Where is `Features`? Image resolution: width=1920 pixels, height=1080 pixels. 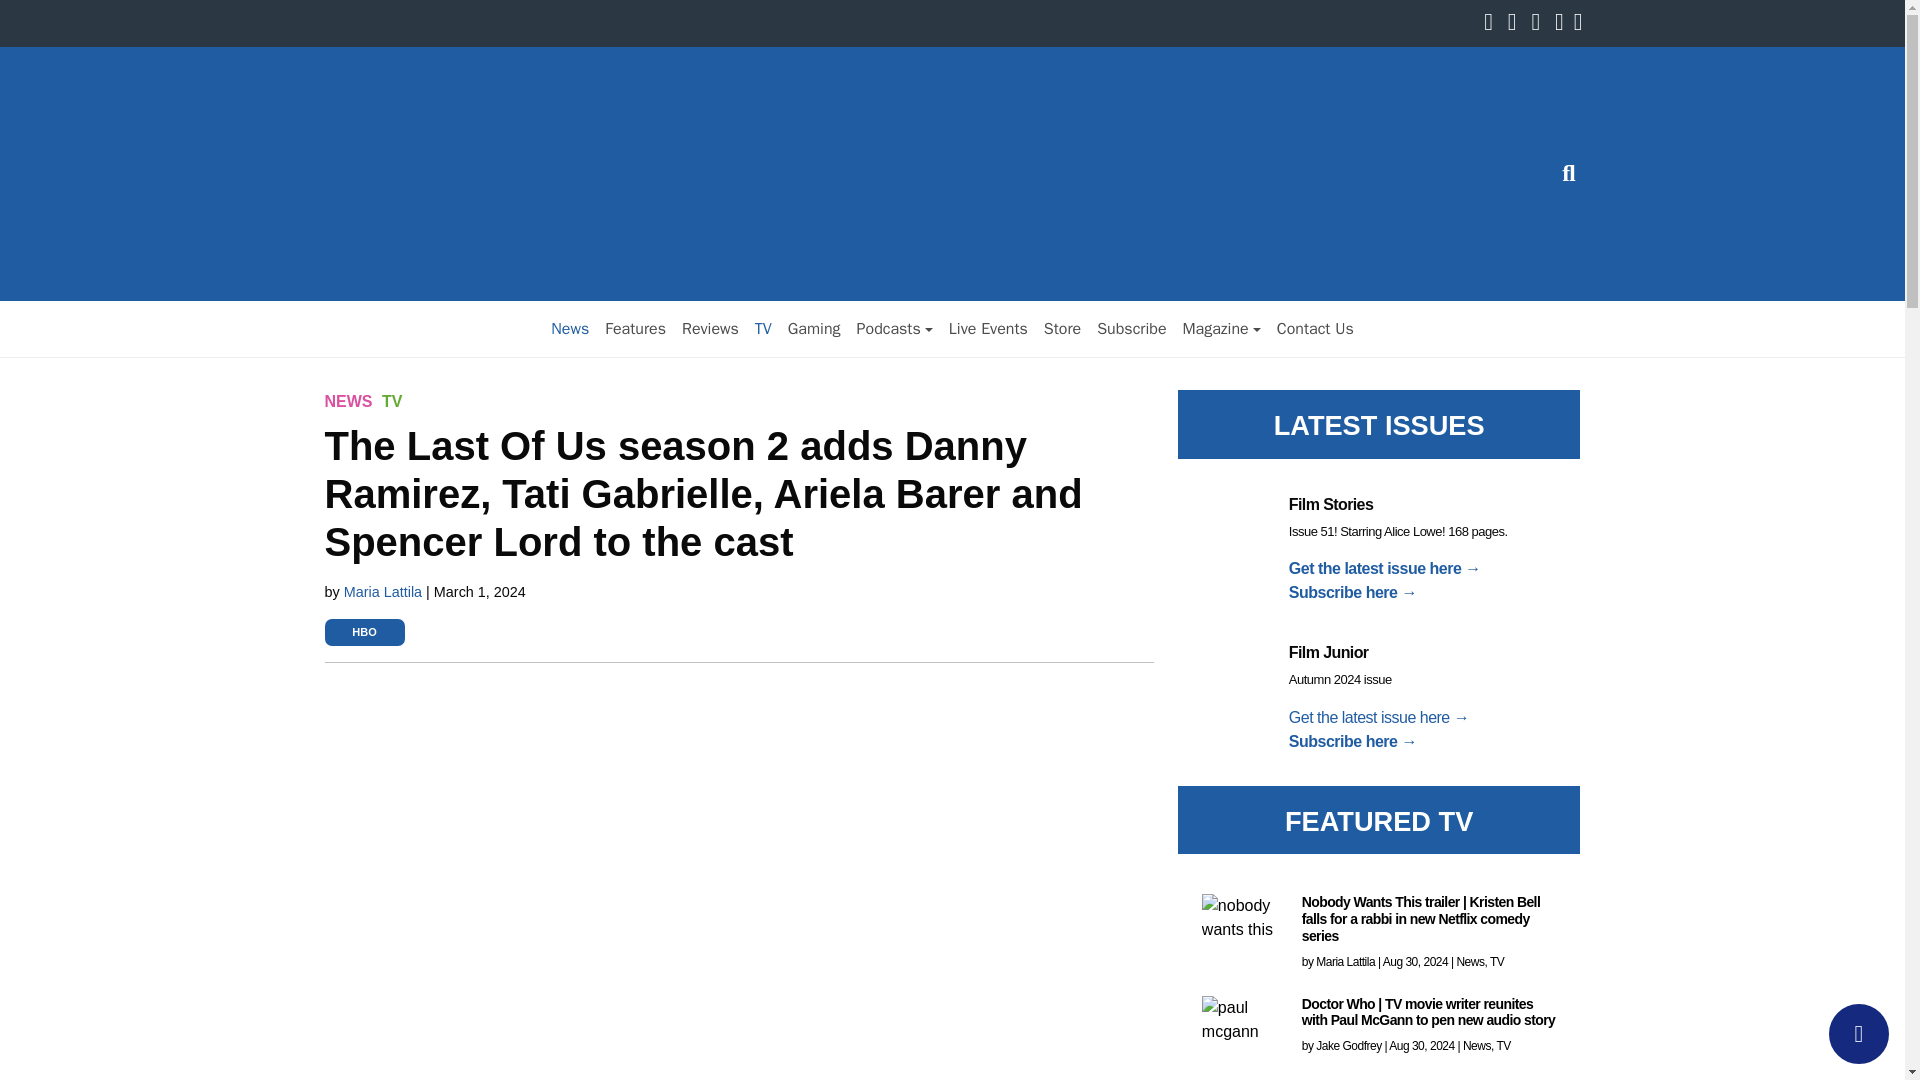
Features is located at coordinates (635, 328).